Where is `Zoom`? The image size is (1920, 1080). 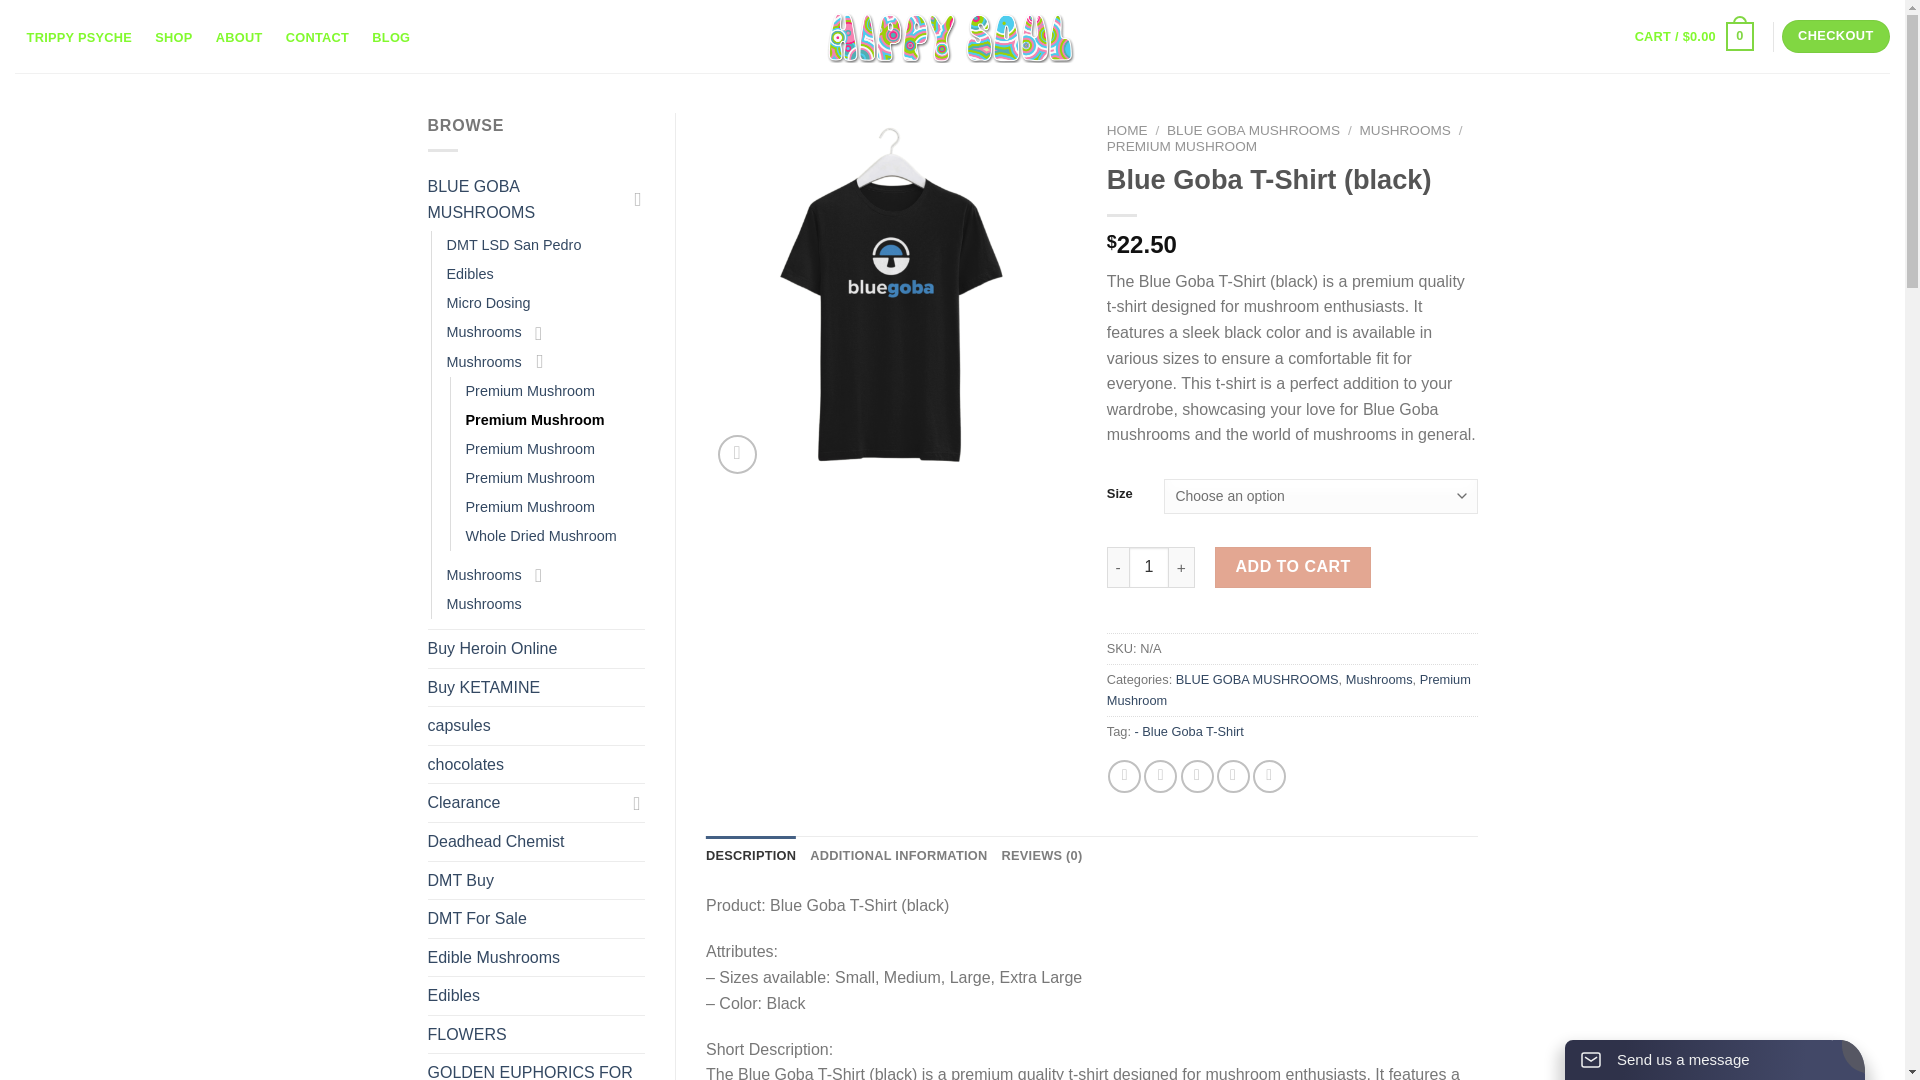 Zoom is located at coordinates (737, 454).